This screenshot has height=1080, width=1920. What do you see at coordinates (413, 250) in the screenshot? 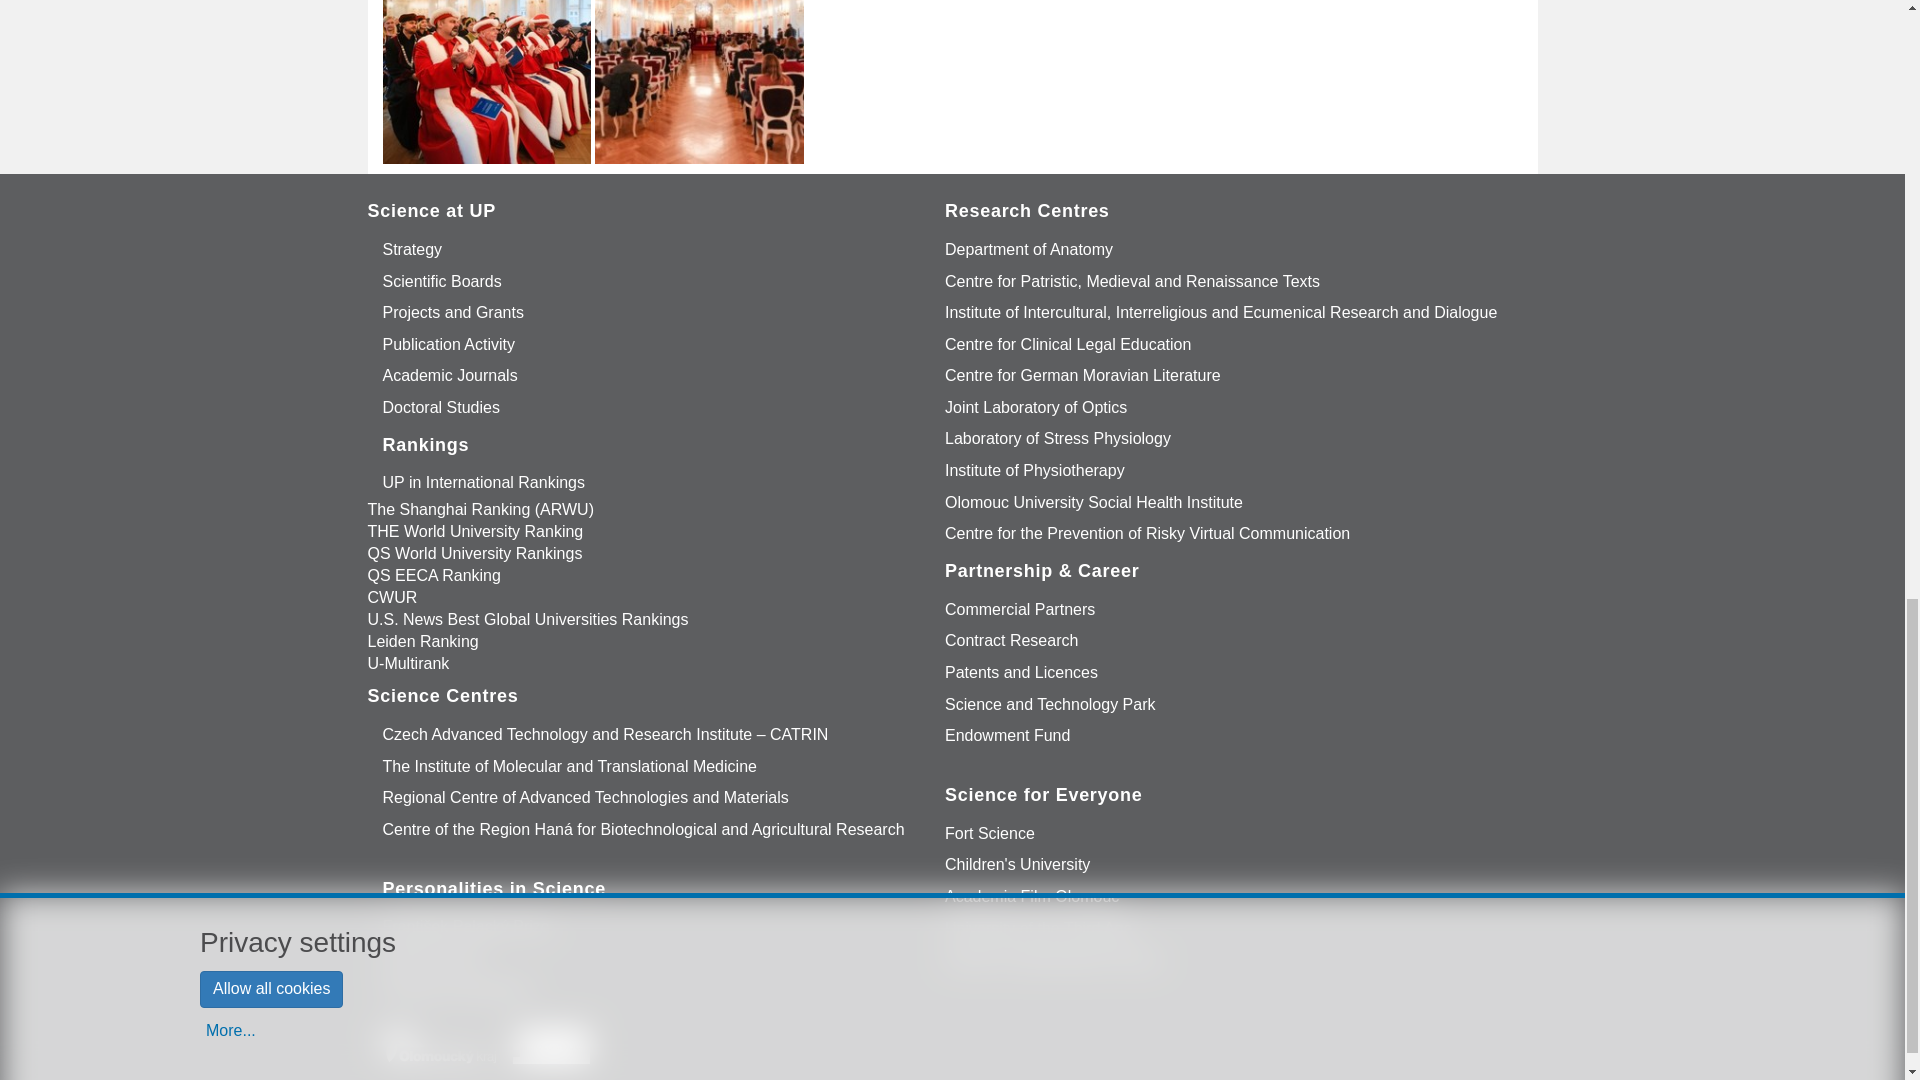
I see `Opens internal link in current window` at bounding box center [413, 250].